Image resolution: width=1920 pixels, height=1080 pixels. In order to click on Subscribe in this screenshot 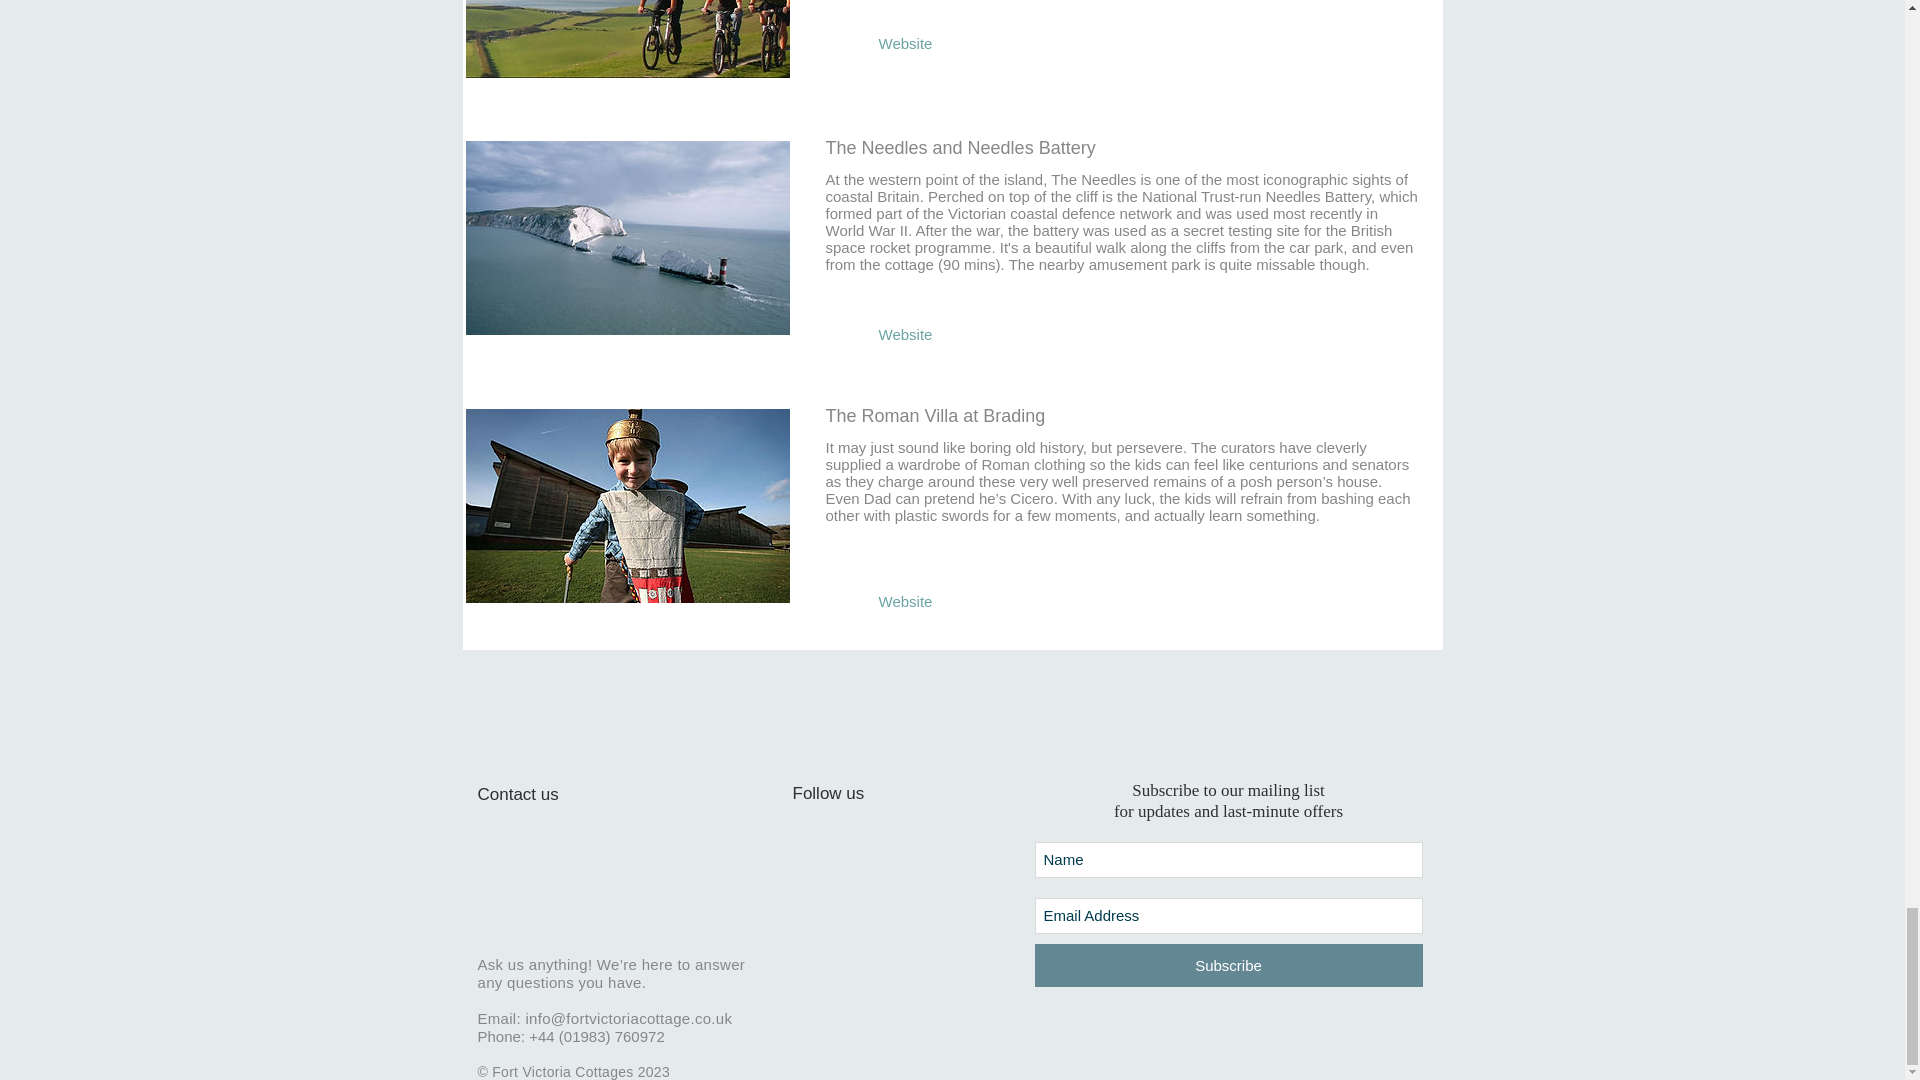, I will do `click(1228, 965)`.